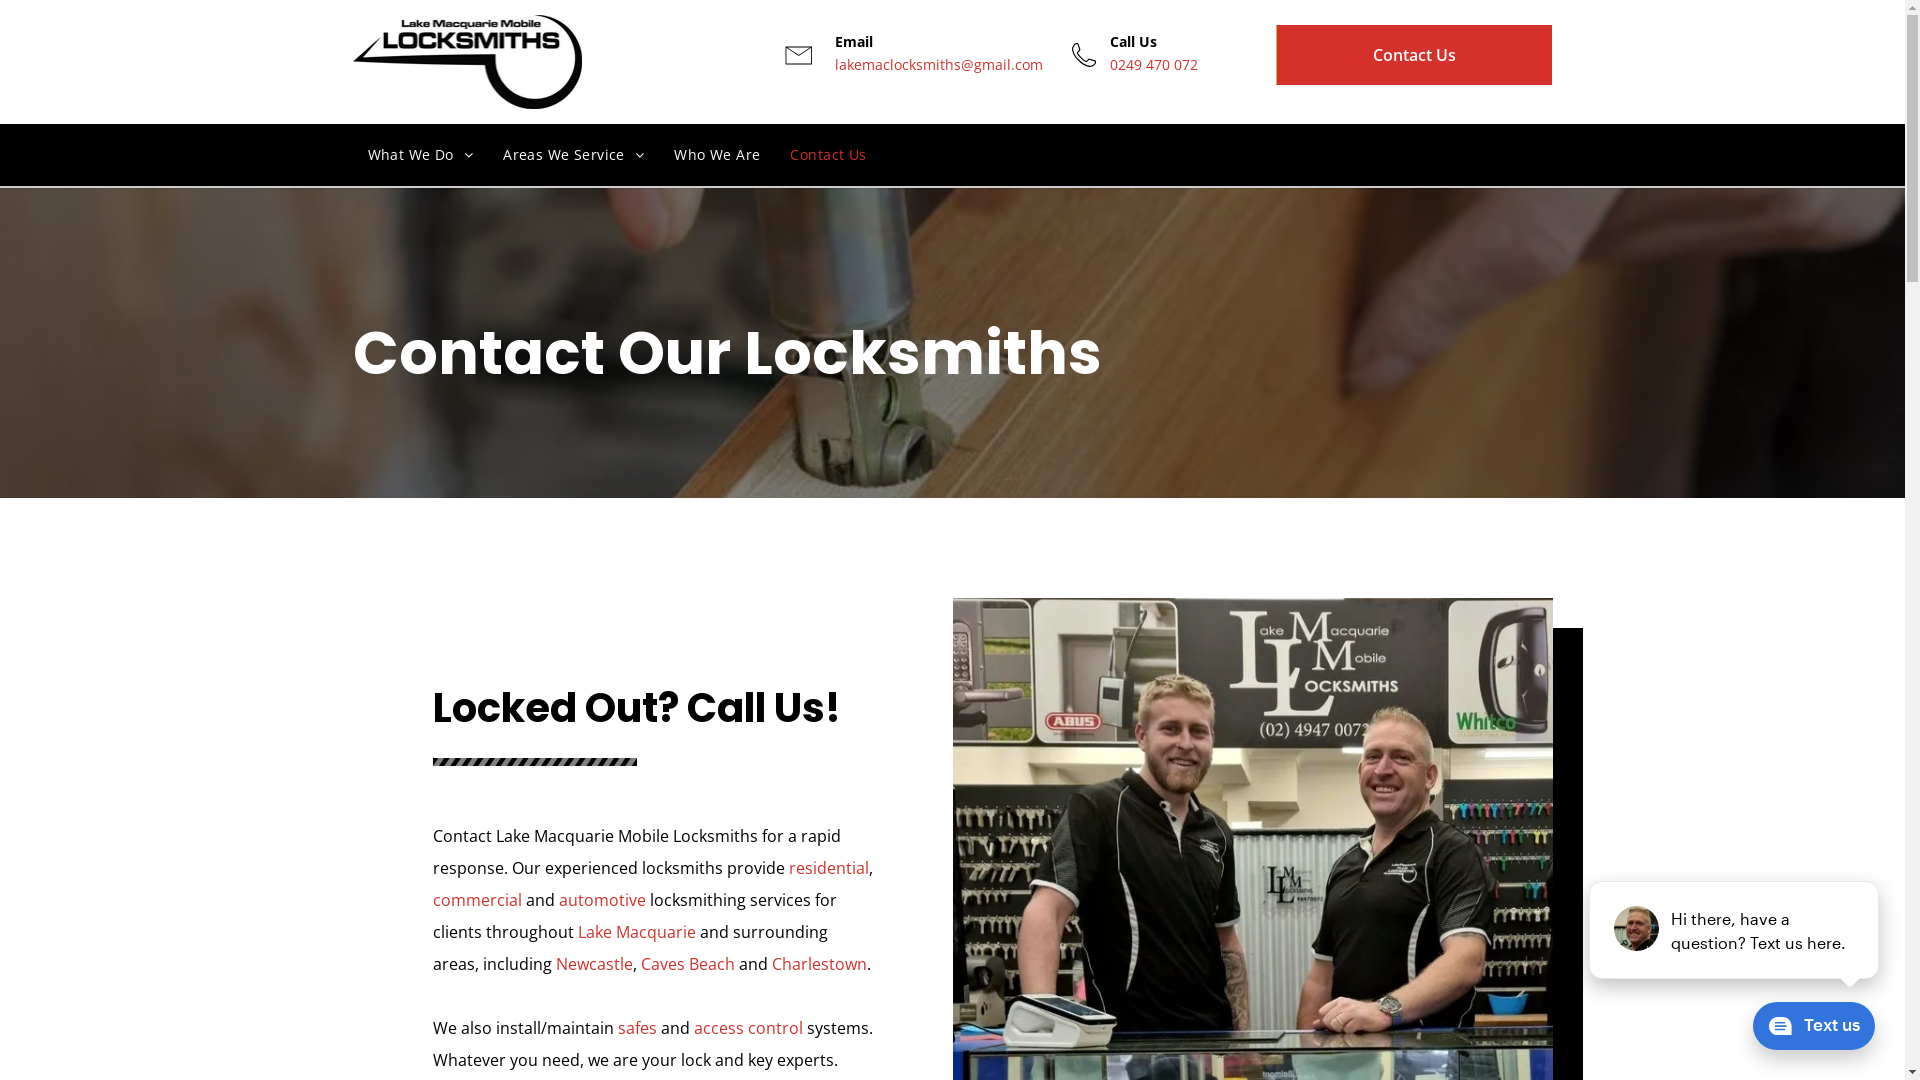 Image resolution: width=1920 pixels, height=1080 pixels. I want to click on What We Do, so click(420, 155).